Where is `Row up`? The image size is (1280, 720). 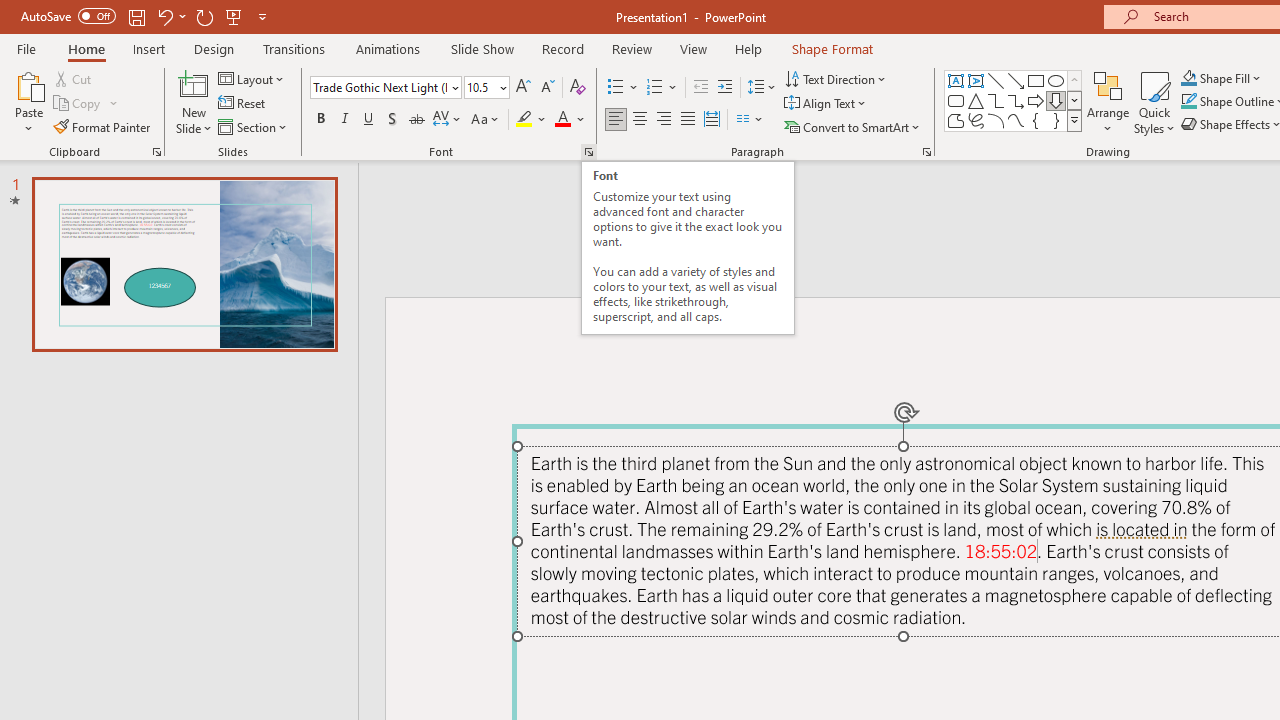
Row up is located at coordinates (1074, 80).